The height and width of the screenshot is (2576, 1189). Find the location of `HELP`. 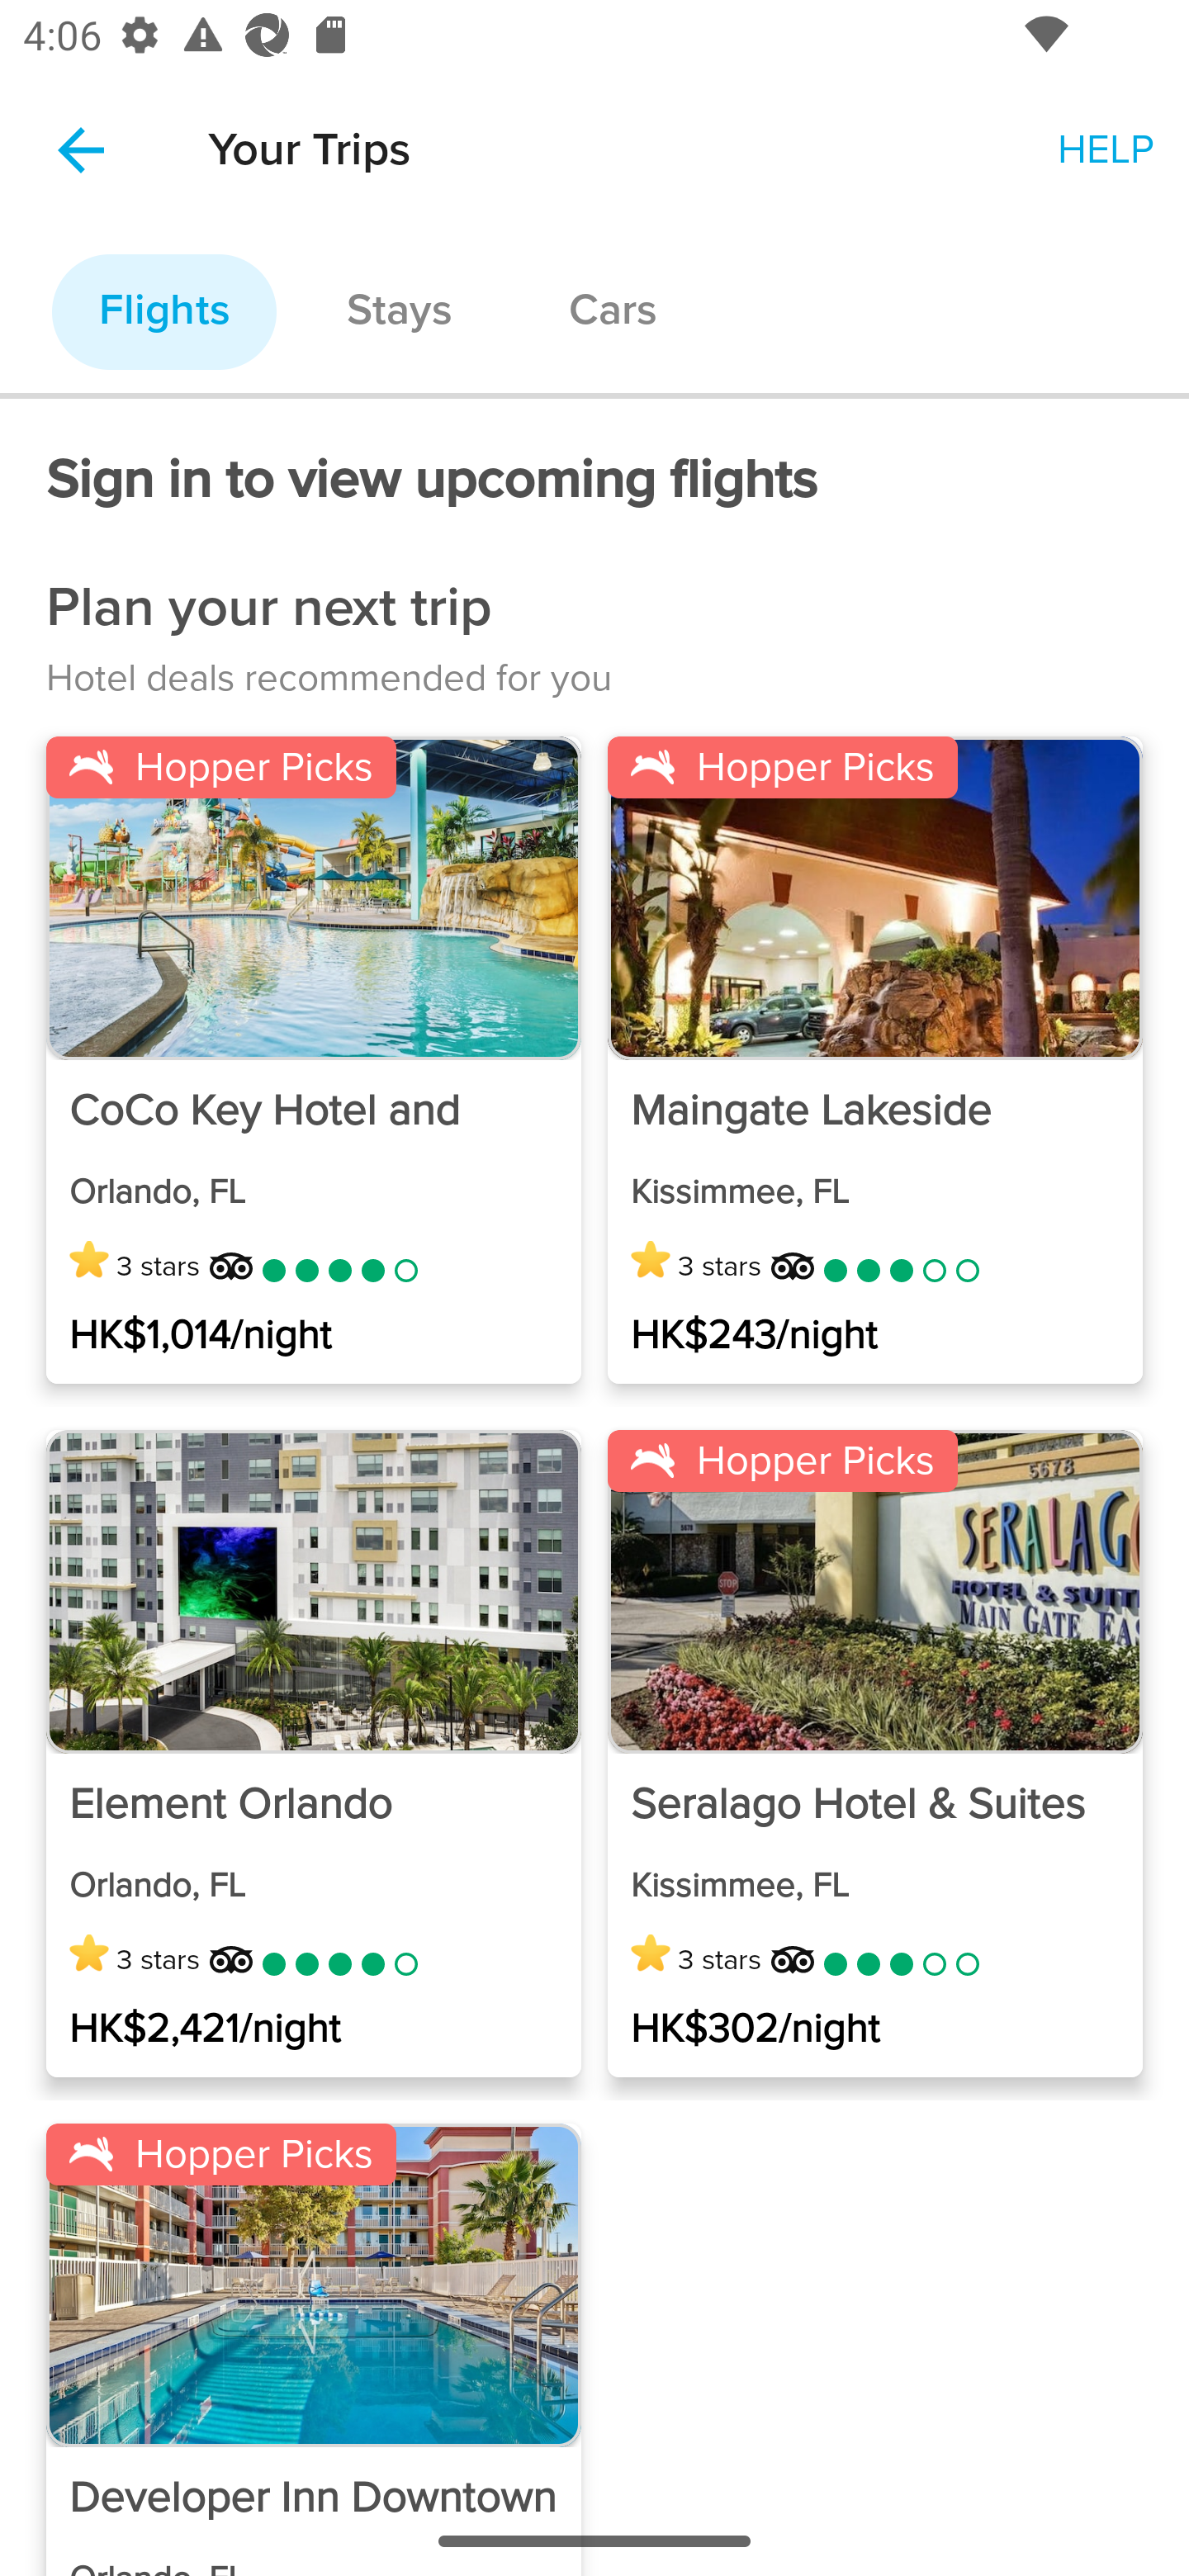

HELP is located at coordinates (1106, 149).